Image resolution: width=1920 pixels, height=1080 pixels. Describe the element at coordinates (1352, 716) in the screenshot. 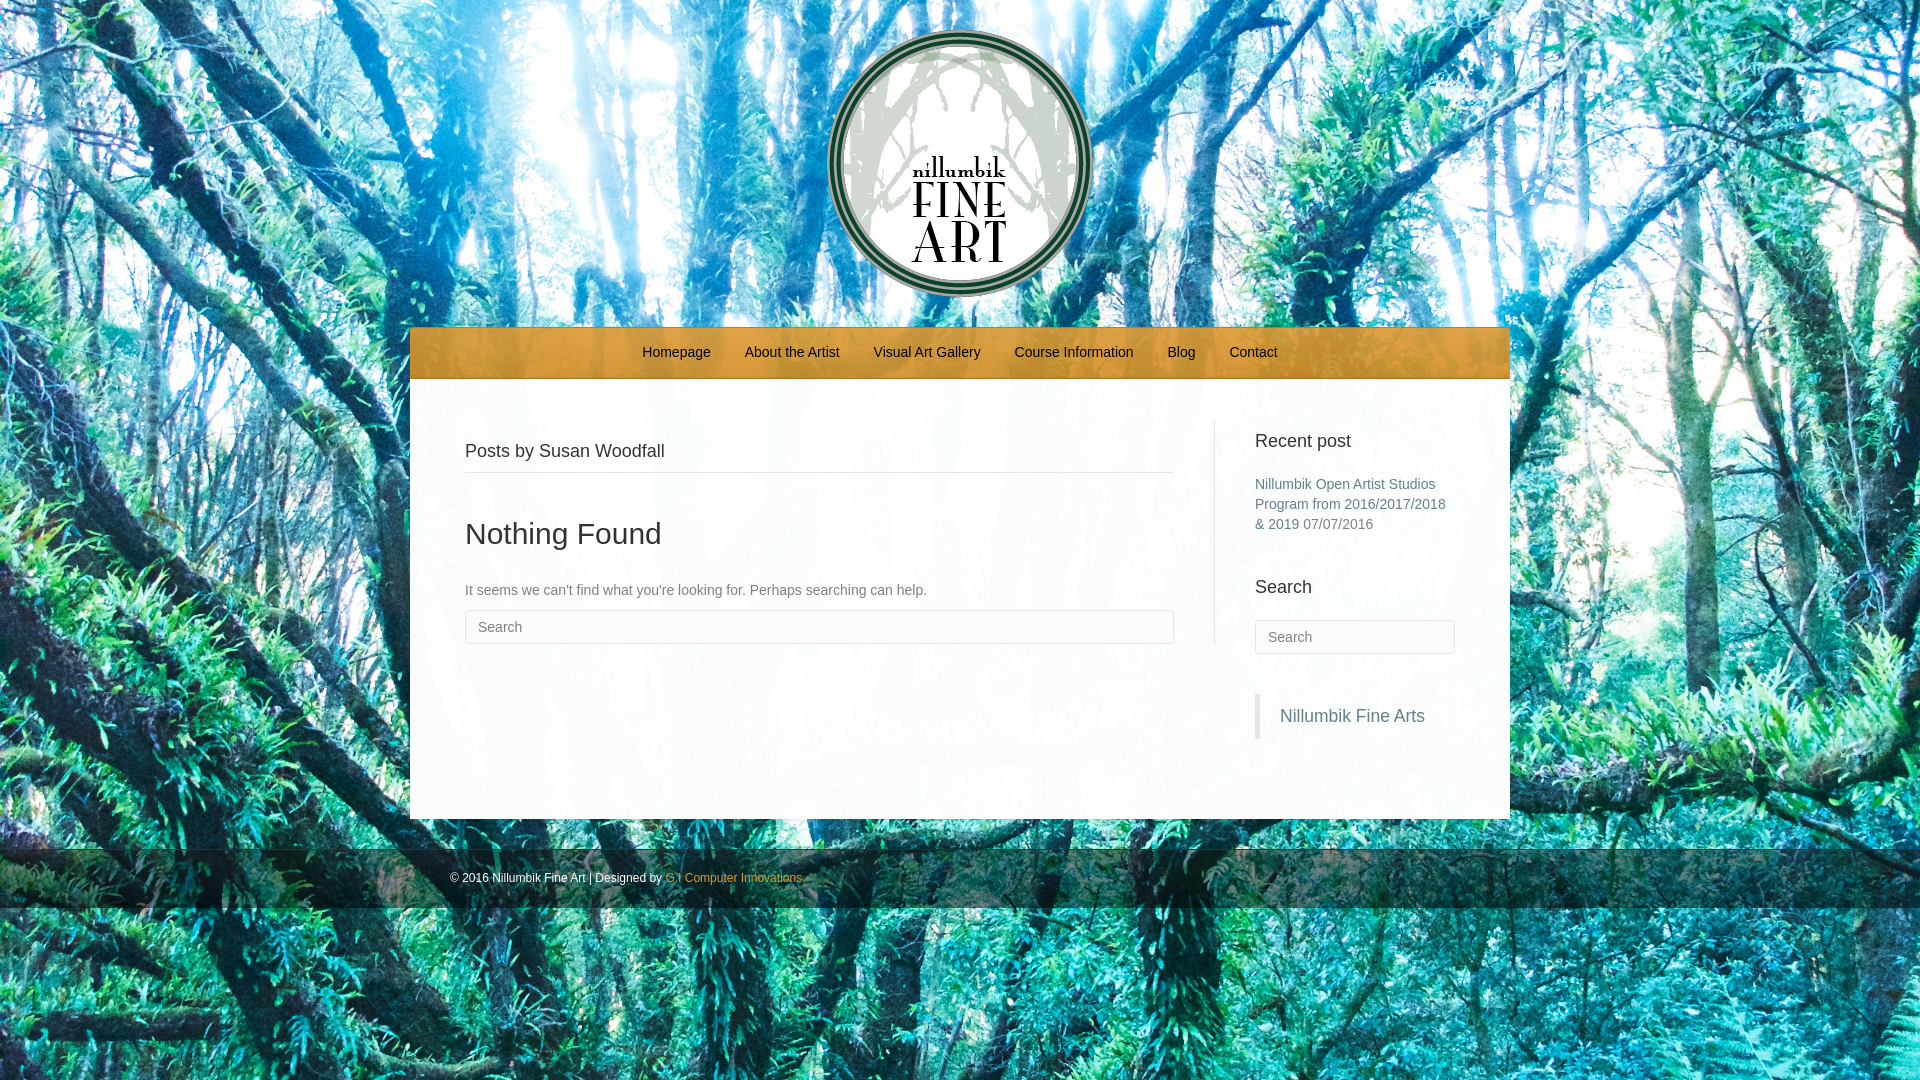

I see `Nillumbik Fine Arts` at that location.